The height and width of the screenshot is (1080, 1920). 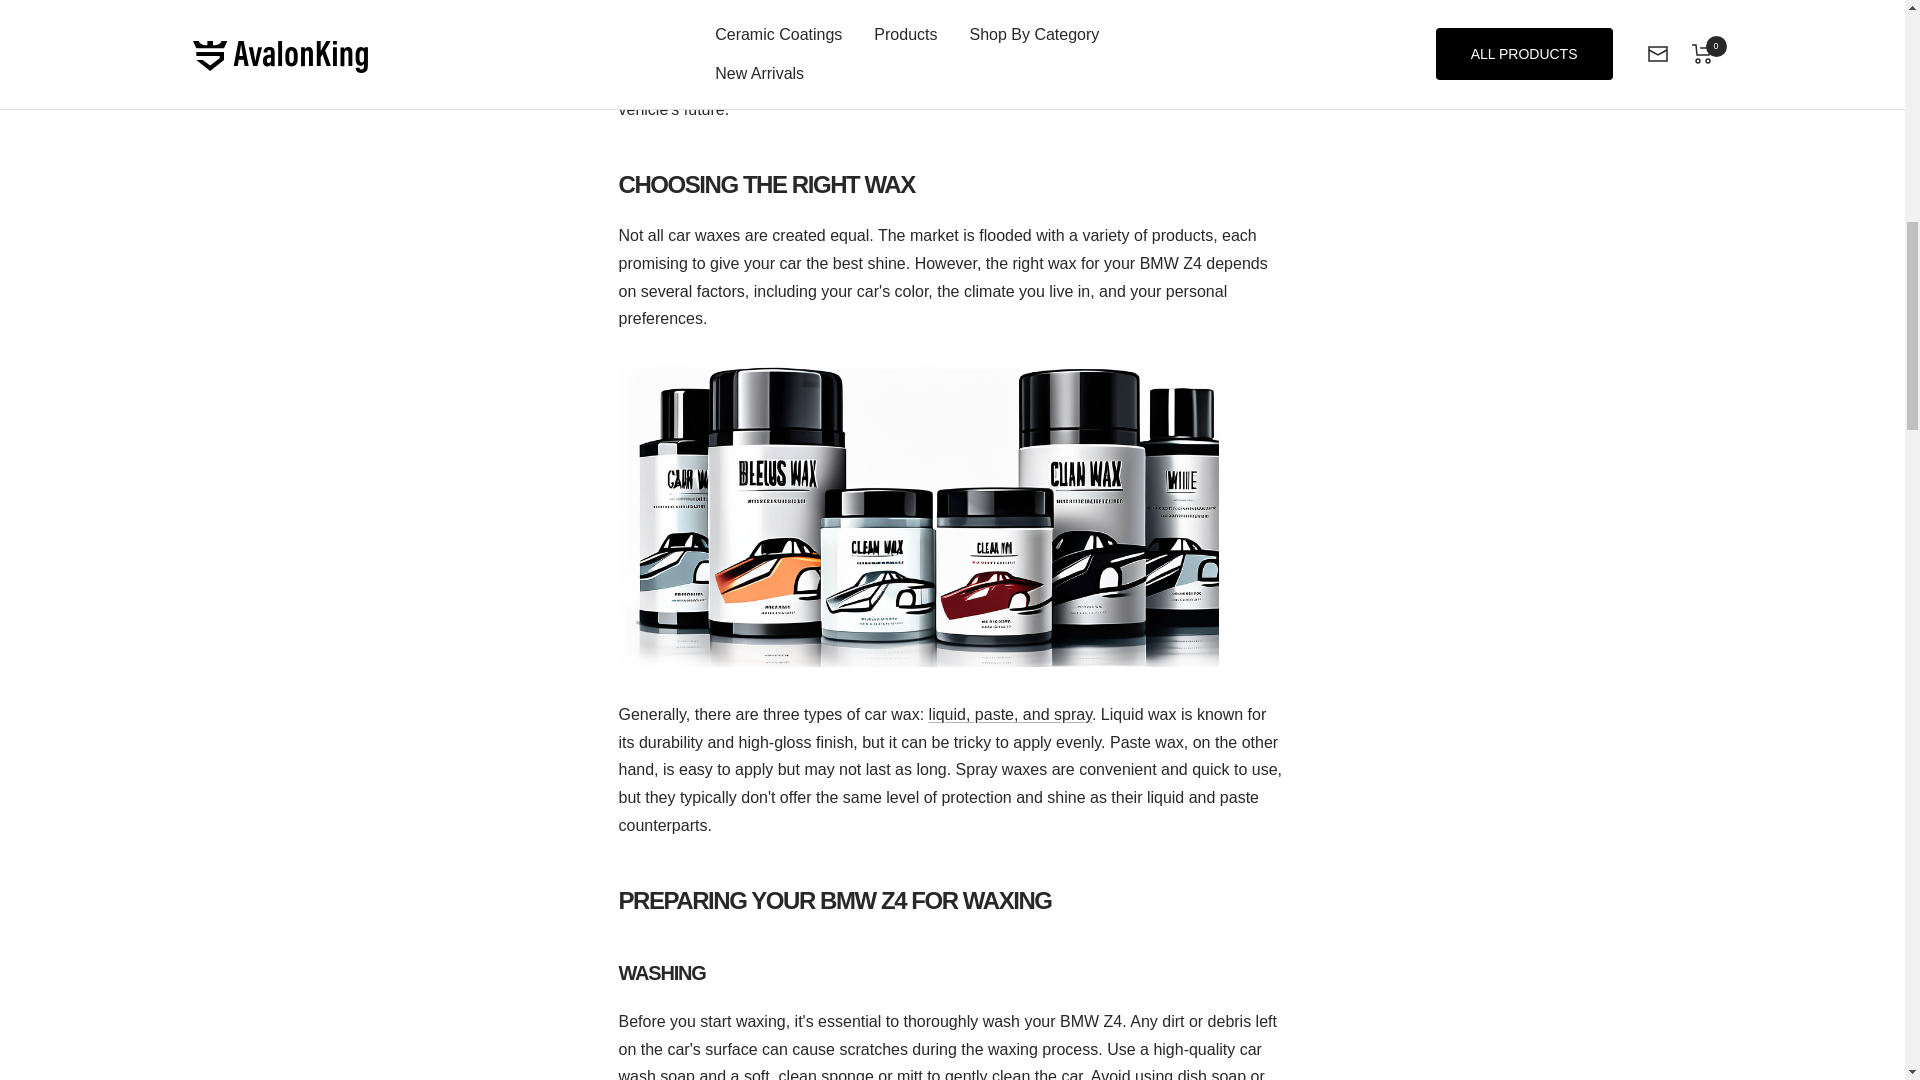 What do you see at coordinates (1010, 714) in the screenshot?
I see `liquid, paste, and spray` at bounding box center [1010, 714].